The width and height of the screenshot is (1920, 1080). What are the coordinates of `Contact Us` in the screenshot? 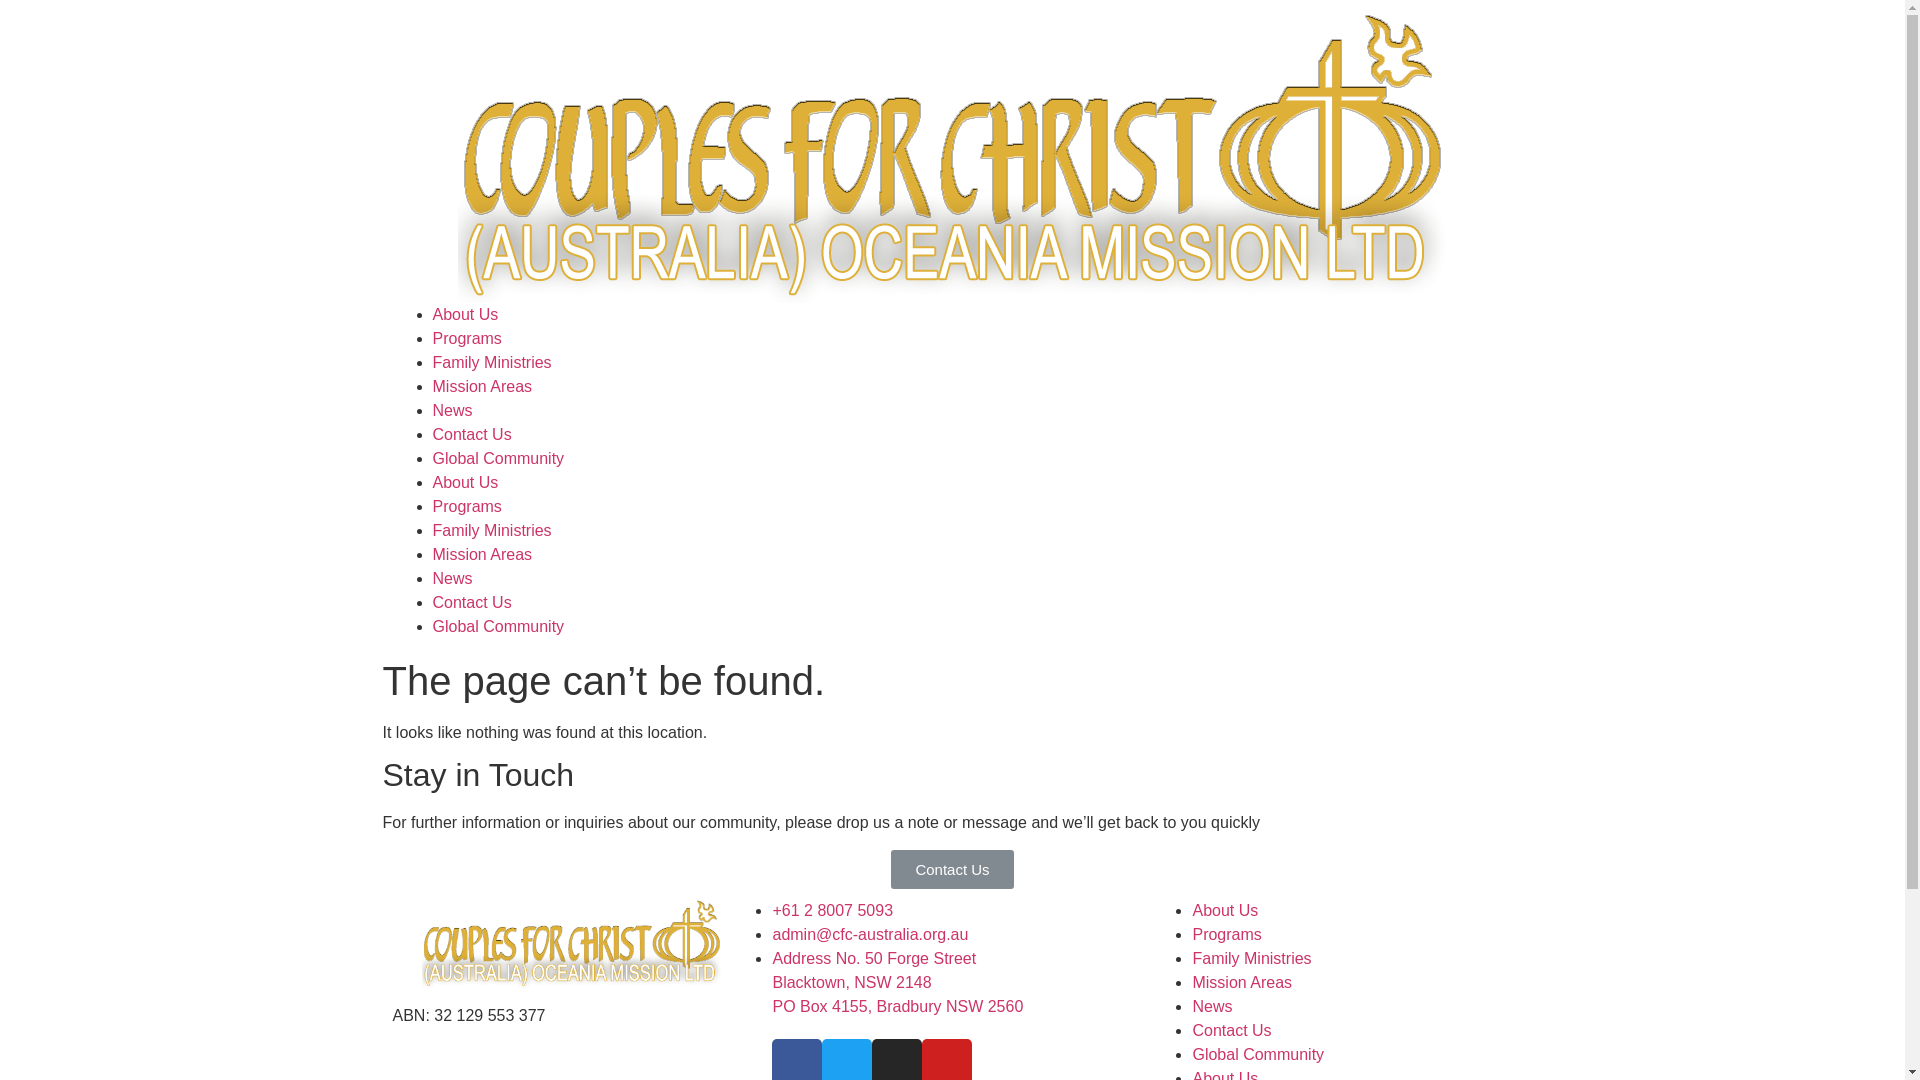 It's located at (472, 602).